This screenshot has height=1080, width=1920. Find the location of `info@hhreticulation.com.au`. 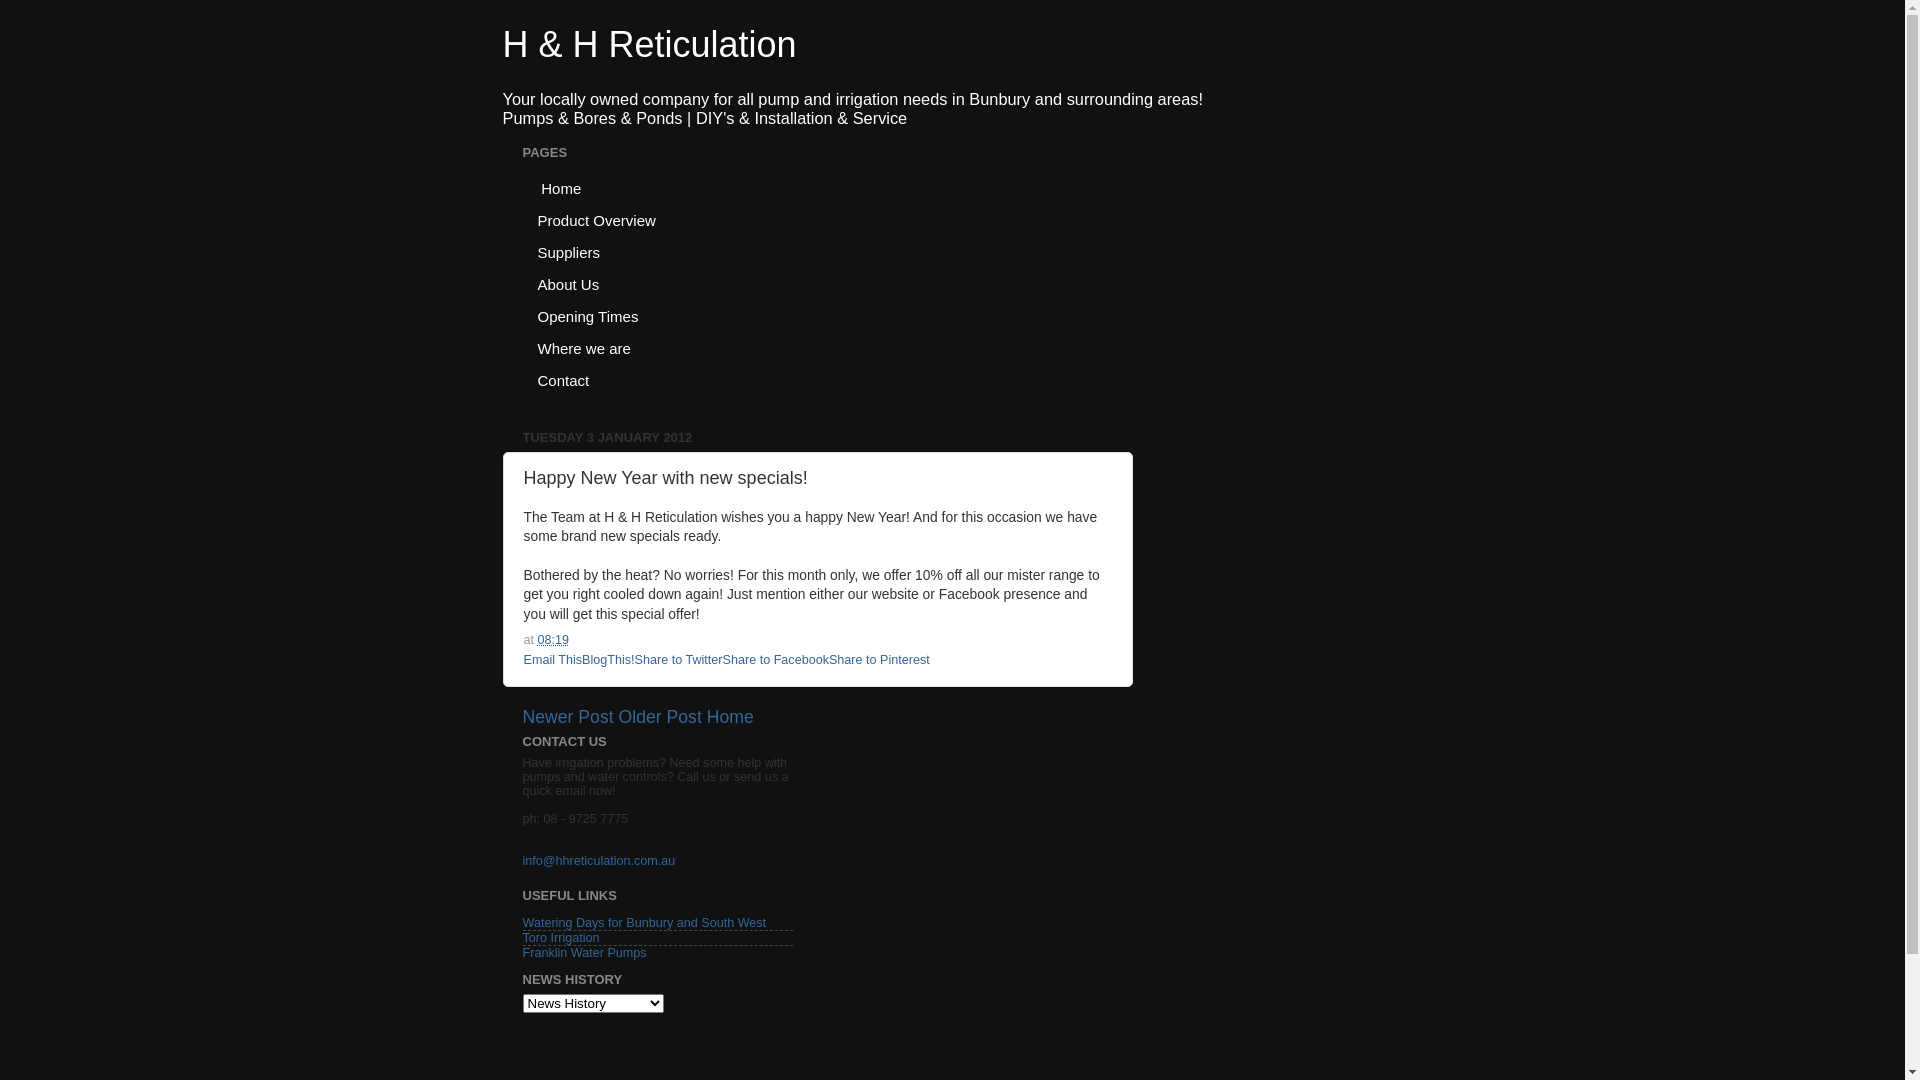

info@hhreticulation.com.au is located at coordinates (598, 861).